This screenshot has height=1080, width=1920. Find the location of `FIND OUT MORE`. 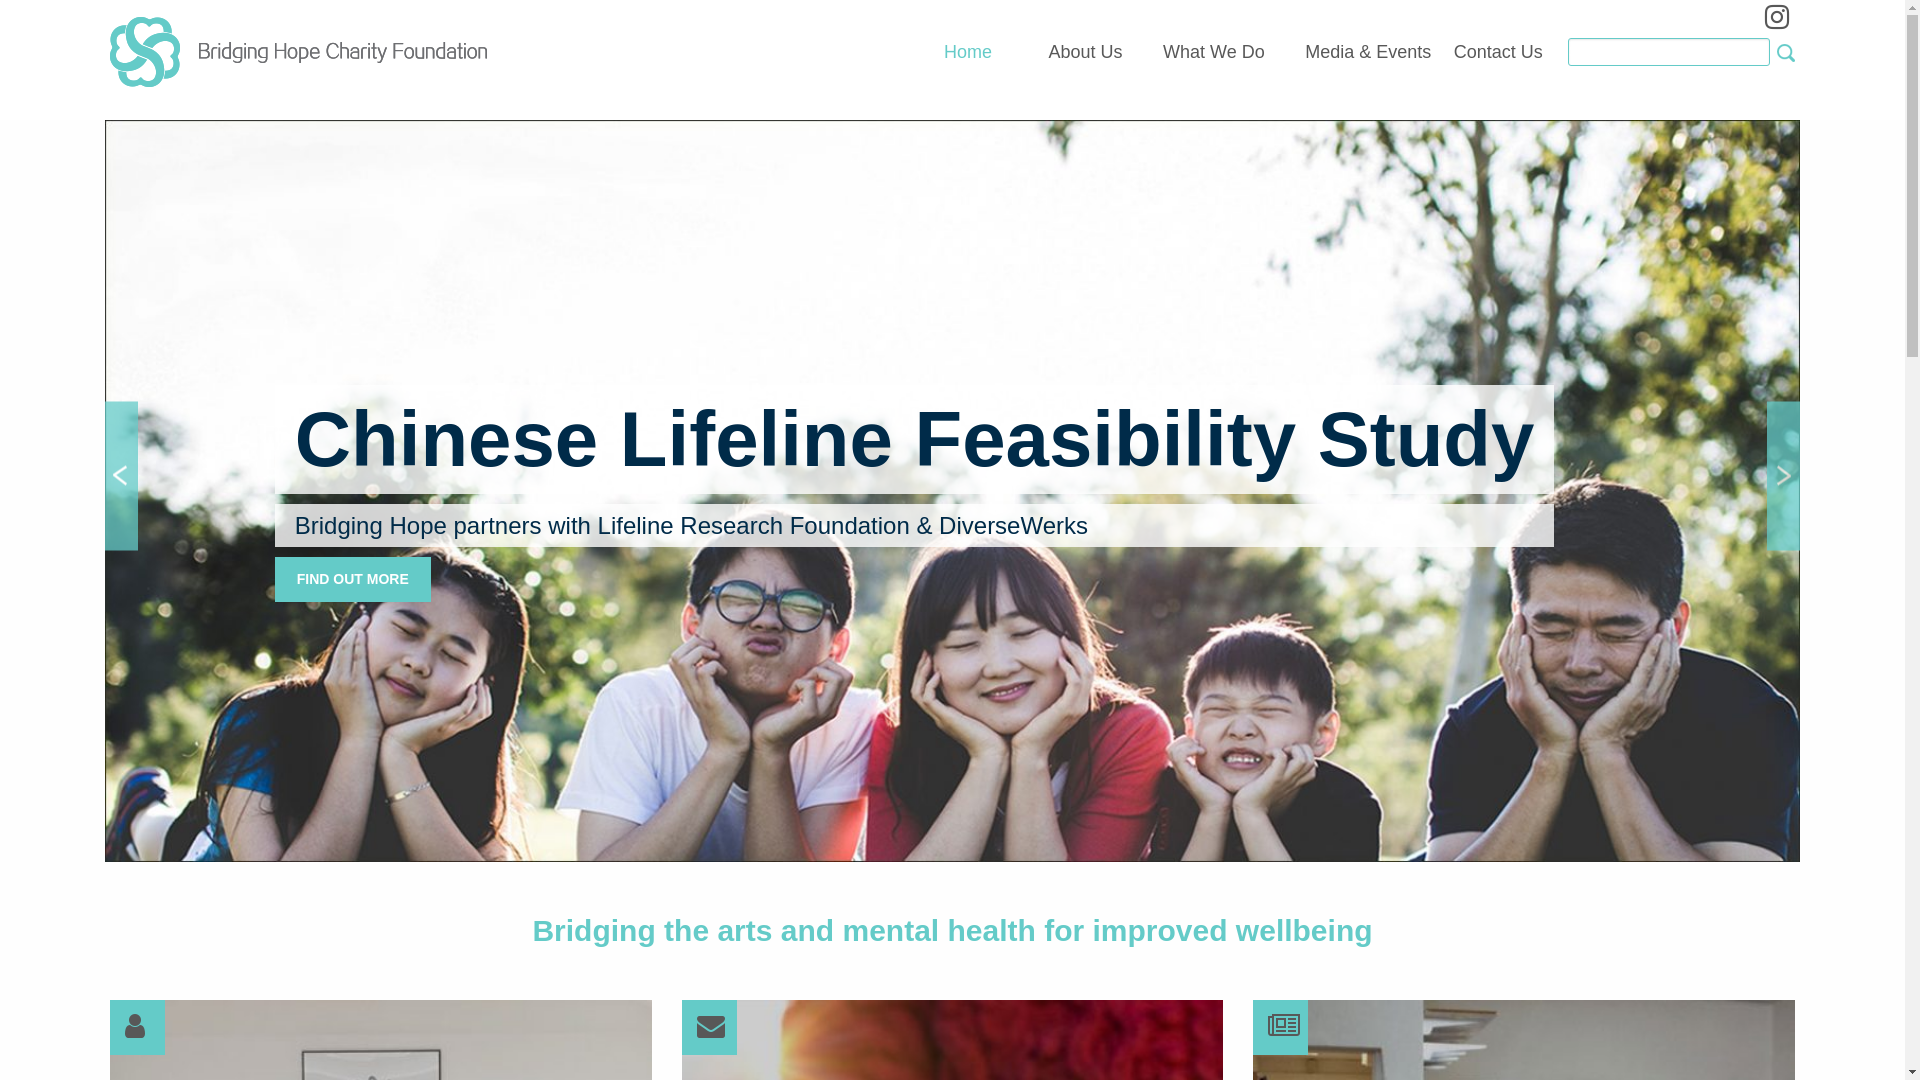

FIND OUT MORE is located at coordinates (1129, 580).